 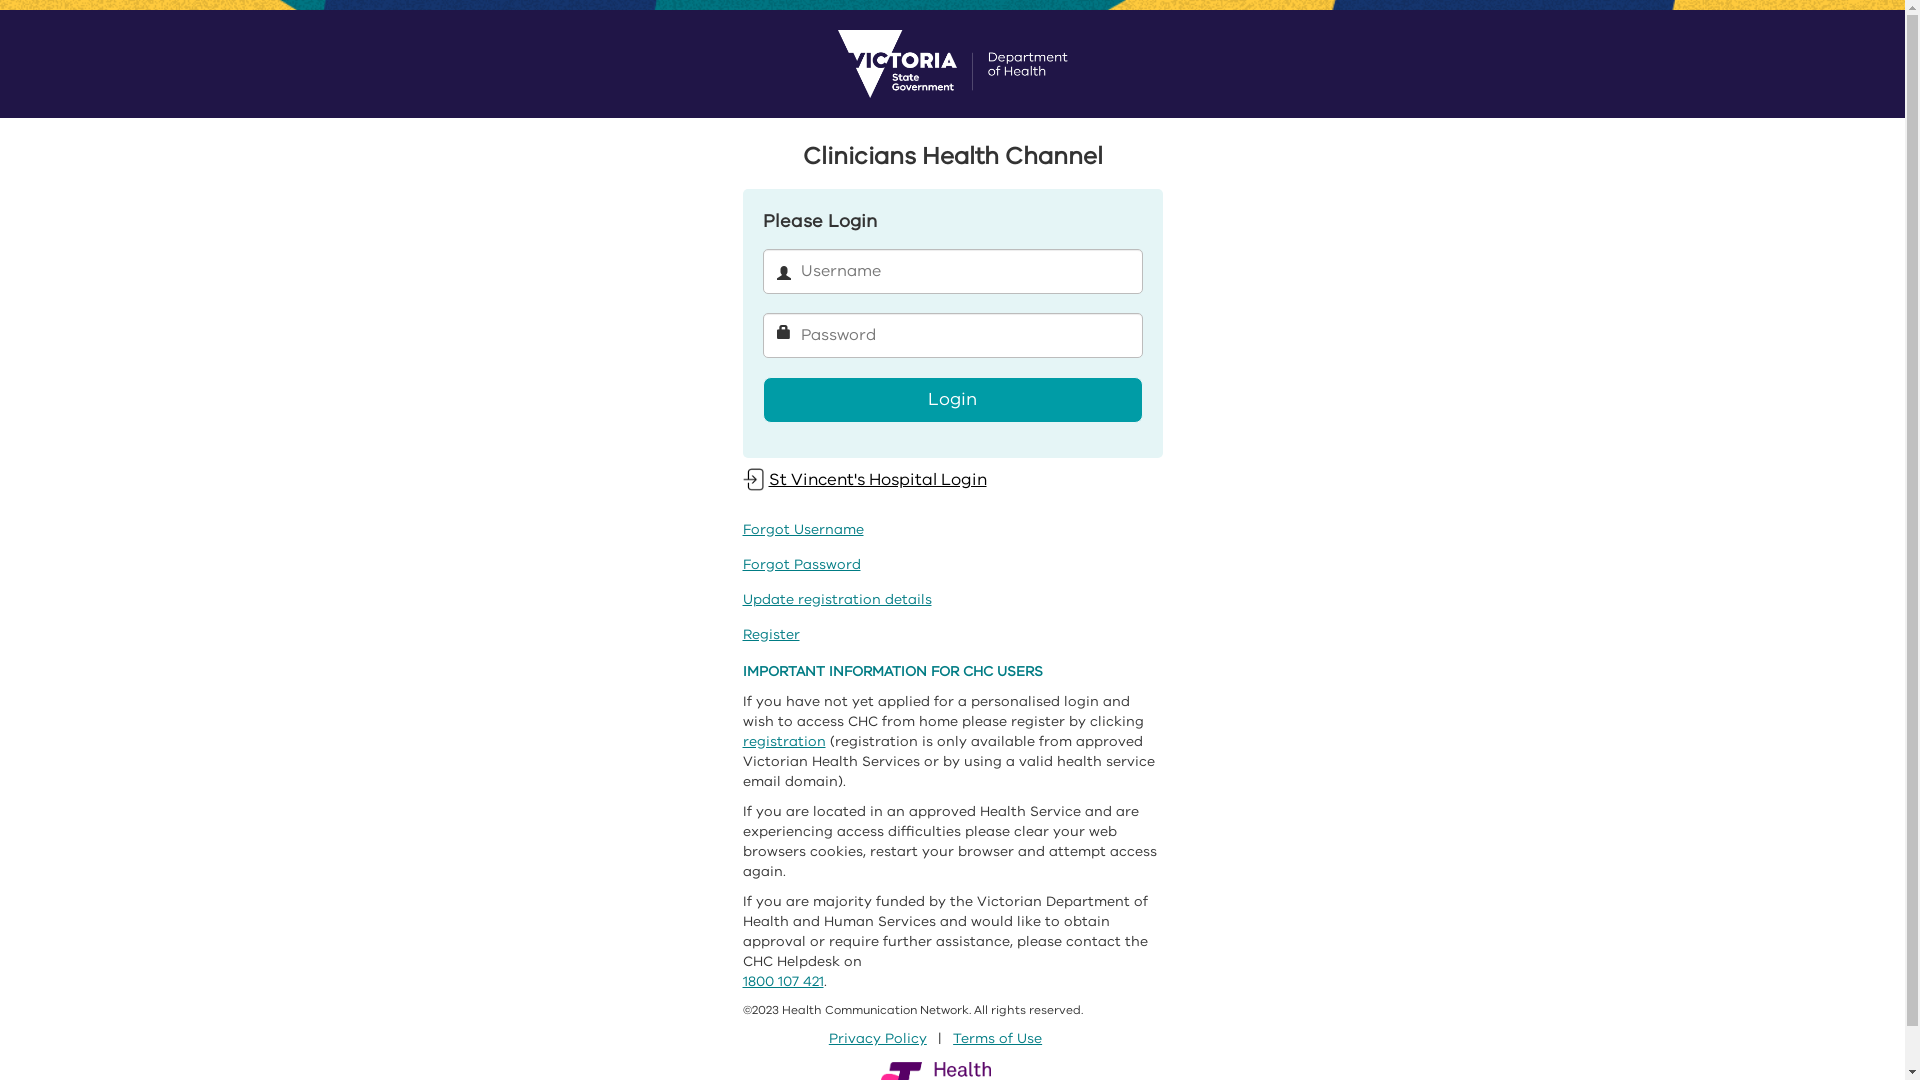 I want to click on Login, so click(x=952, y=400).